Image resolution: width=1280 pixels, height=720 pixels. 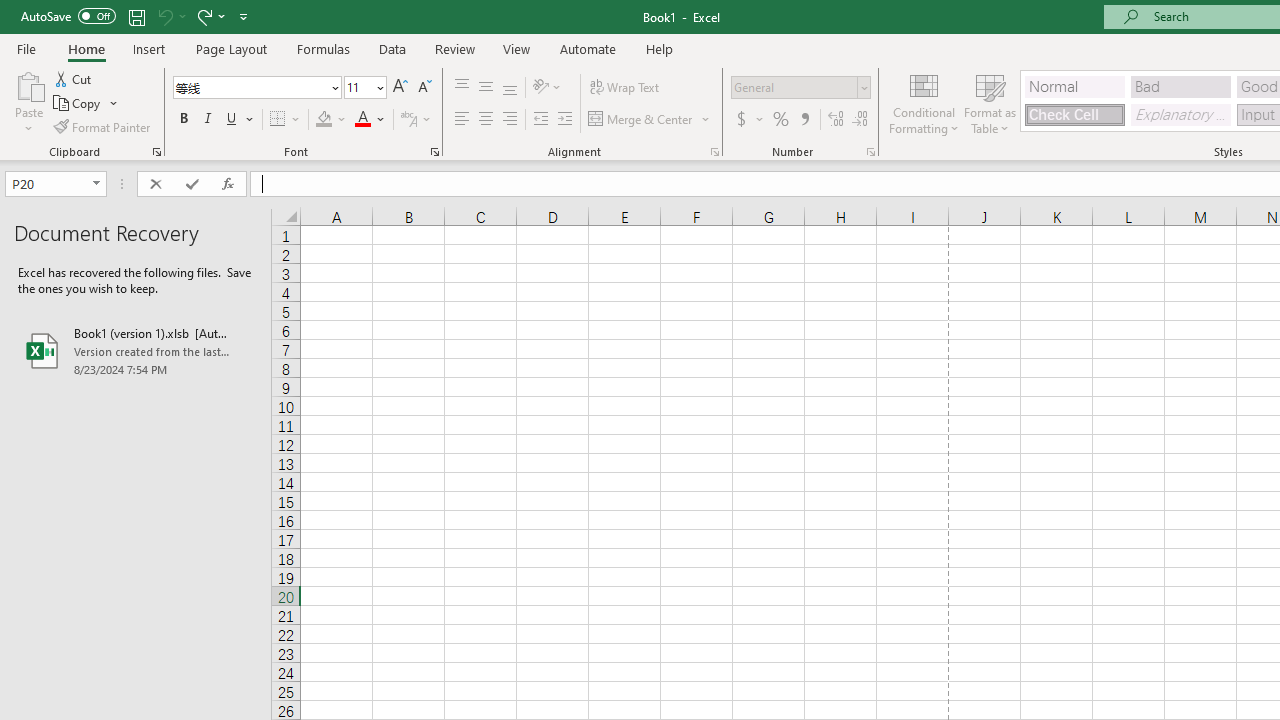 What do you see at coordinates (392, 48) in the screenshot?
I see `Data` at bounding box center [392, 48].